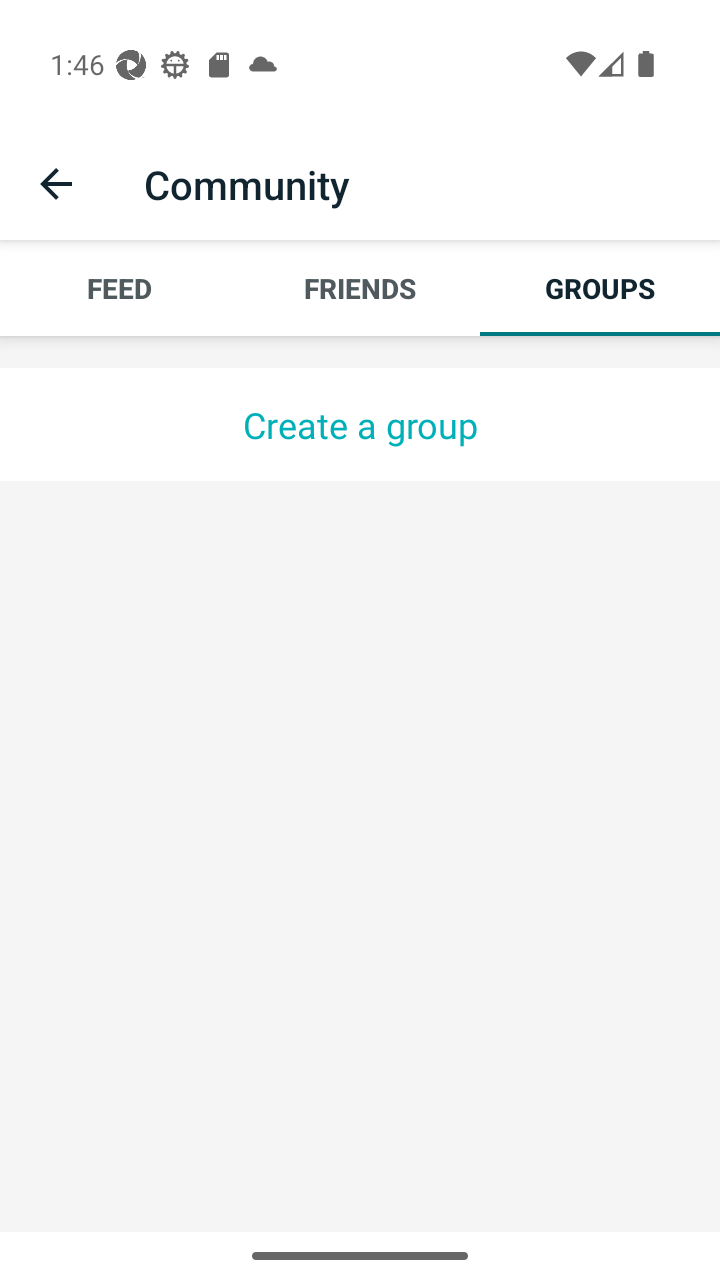 Image resolution: width=720 pixels, height=1280 pixels. I want to click on Create a group, so click(360, 424).